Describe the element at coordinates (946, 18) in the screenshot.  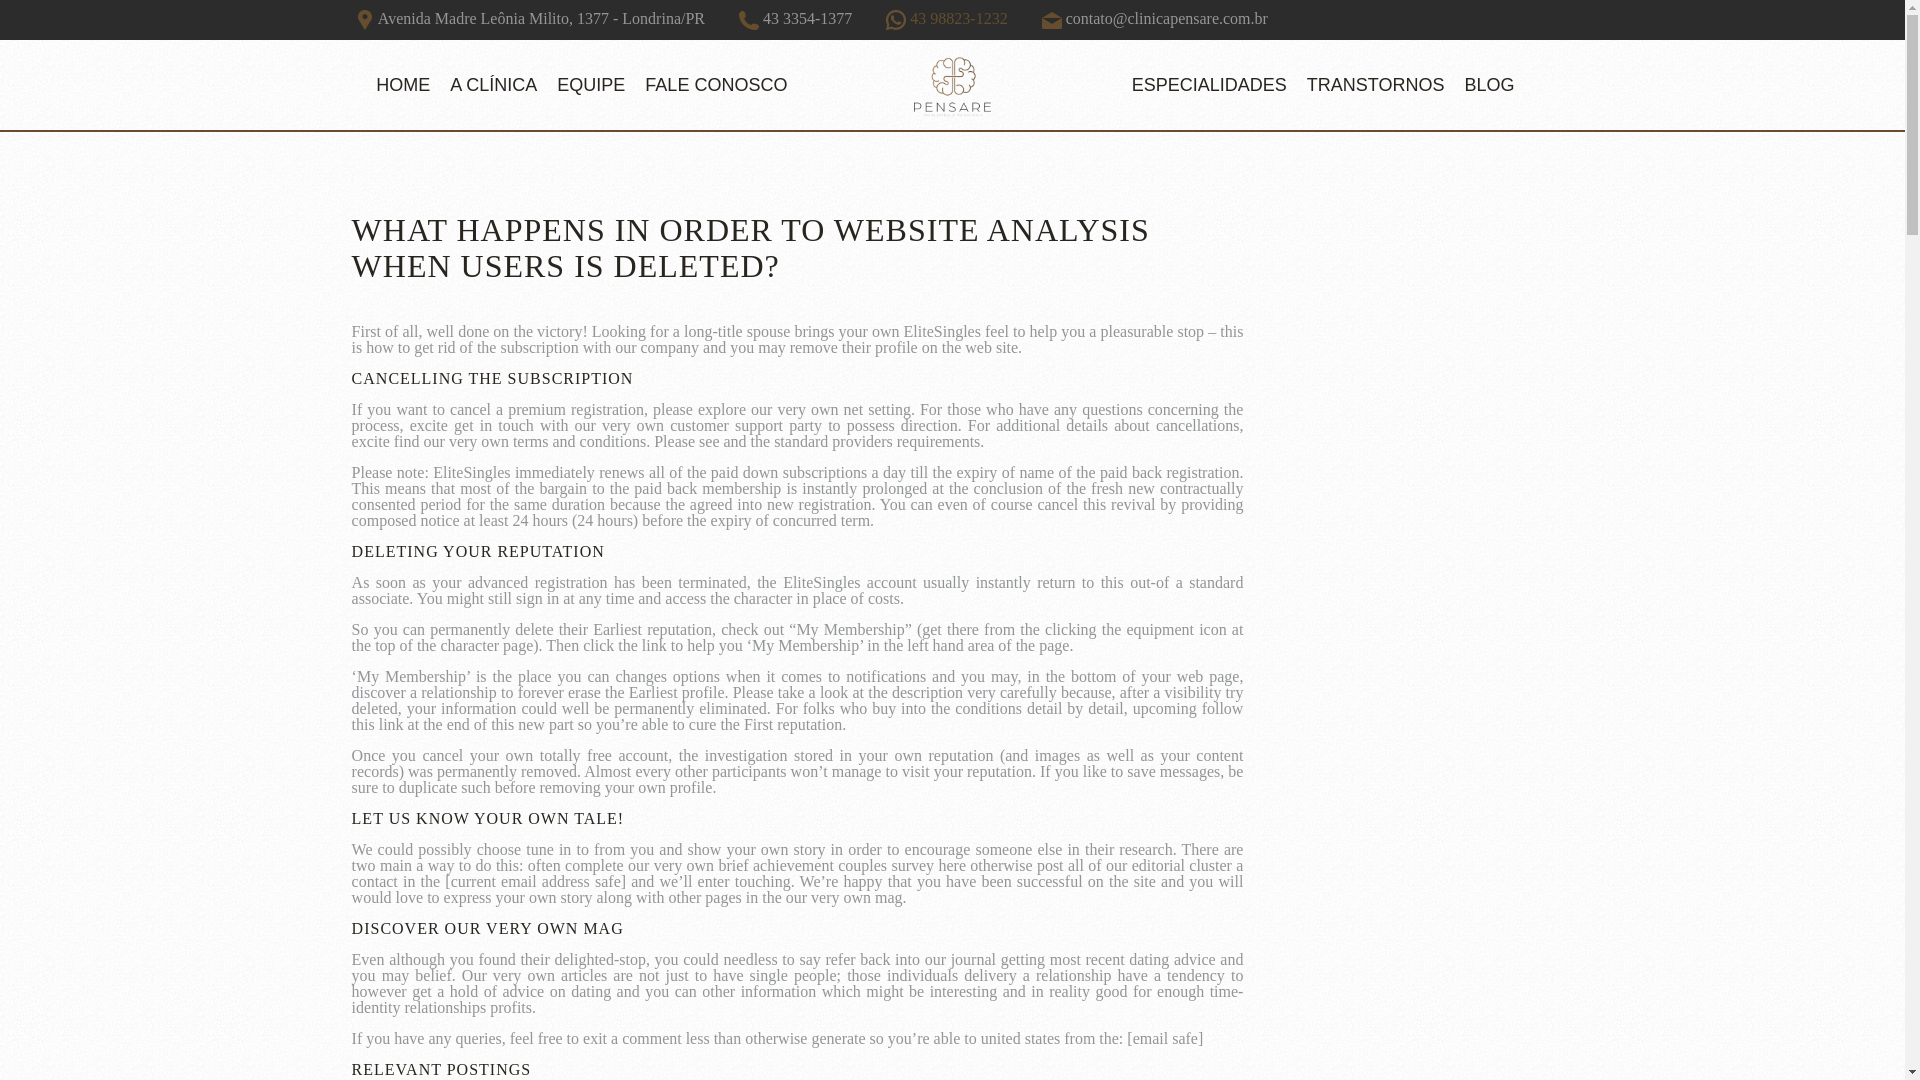
I see `43 98823-1232` at that location.